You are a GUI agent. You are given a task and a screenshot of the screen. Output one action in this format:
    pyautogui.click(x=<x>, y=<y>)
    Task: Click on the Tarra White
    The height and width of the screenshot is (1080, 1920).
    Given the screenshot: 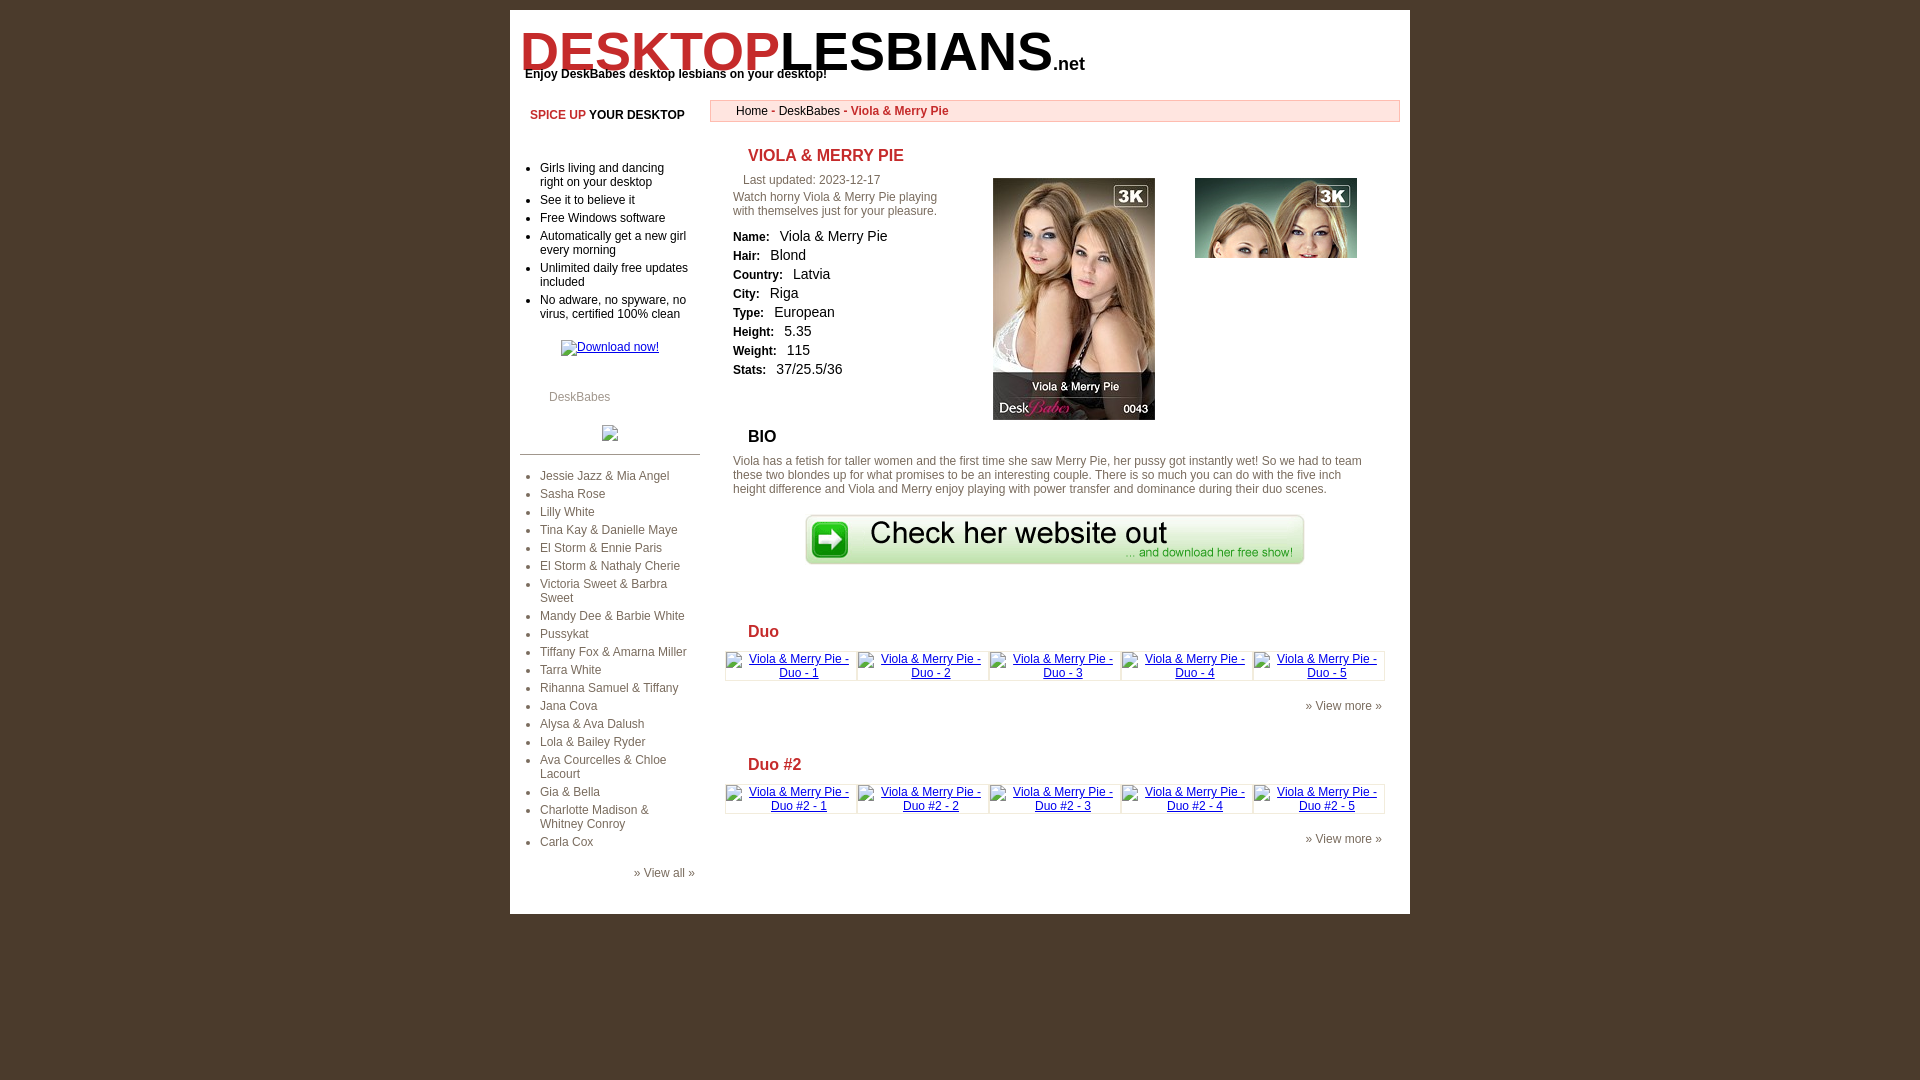 What is the action you would take?
    pyautogui.click(x=570, y=670)
    